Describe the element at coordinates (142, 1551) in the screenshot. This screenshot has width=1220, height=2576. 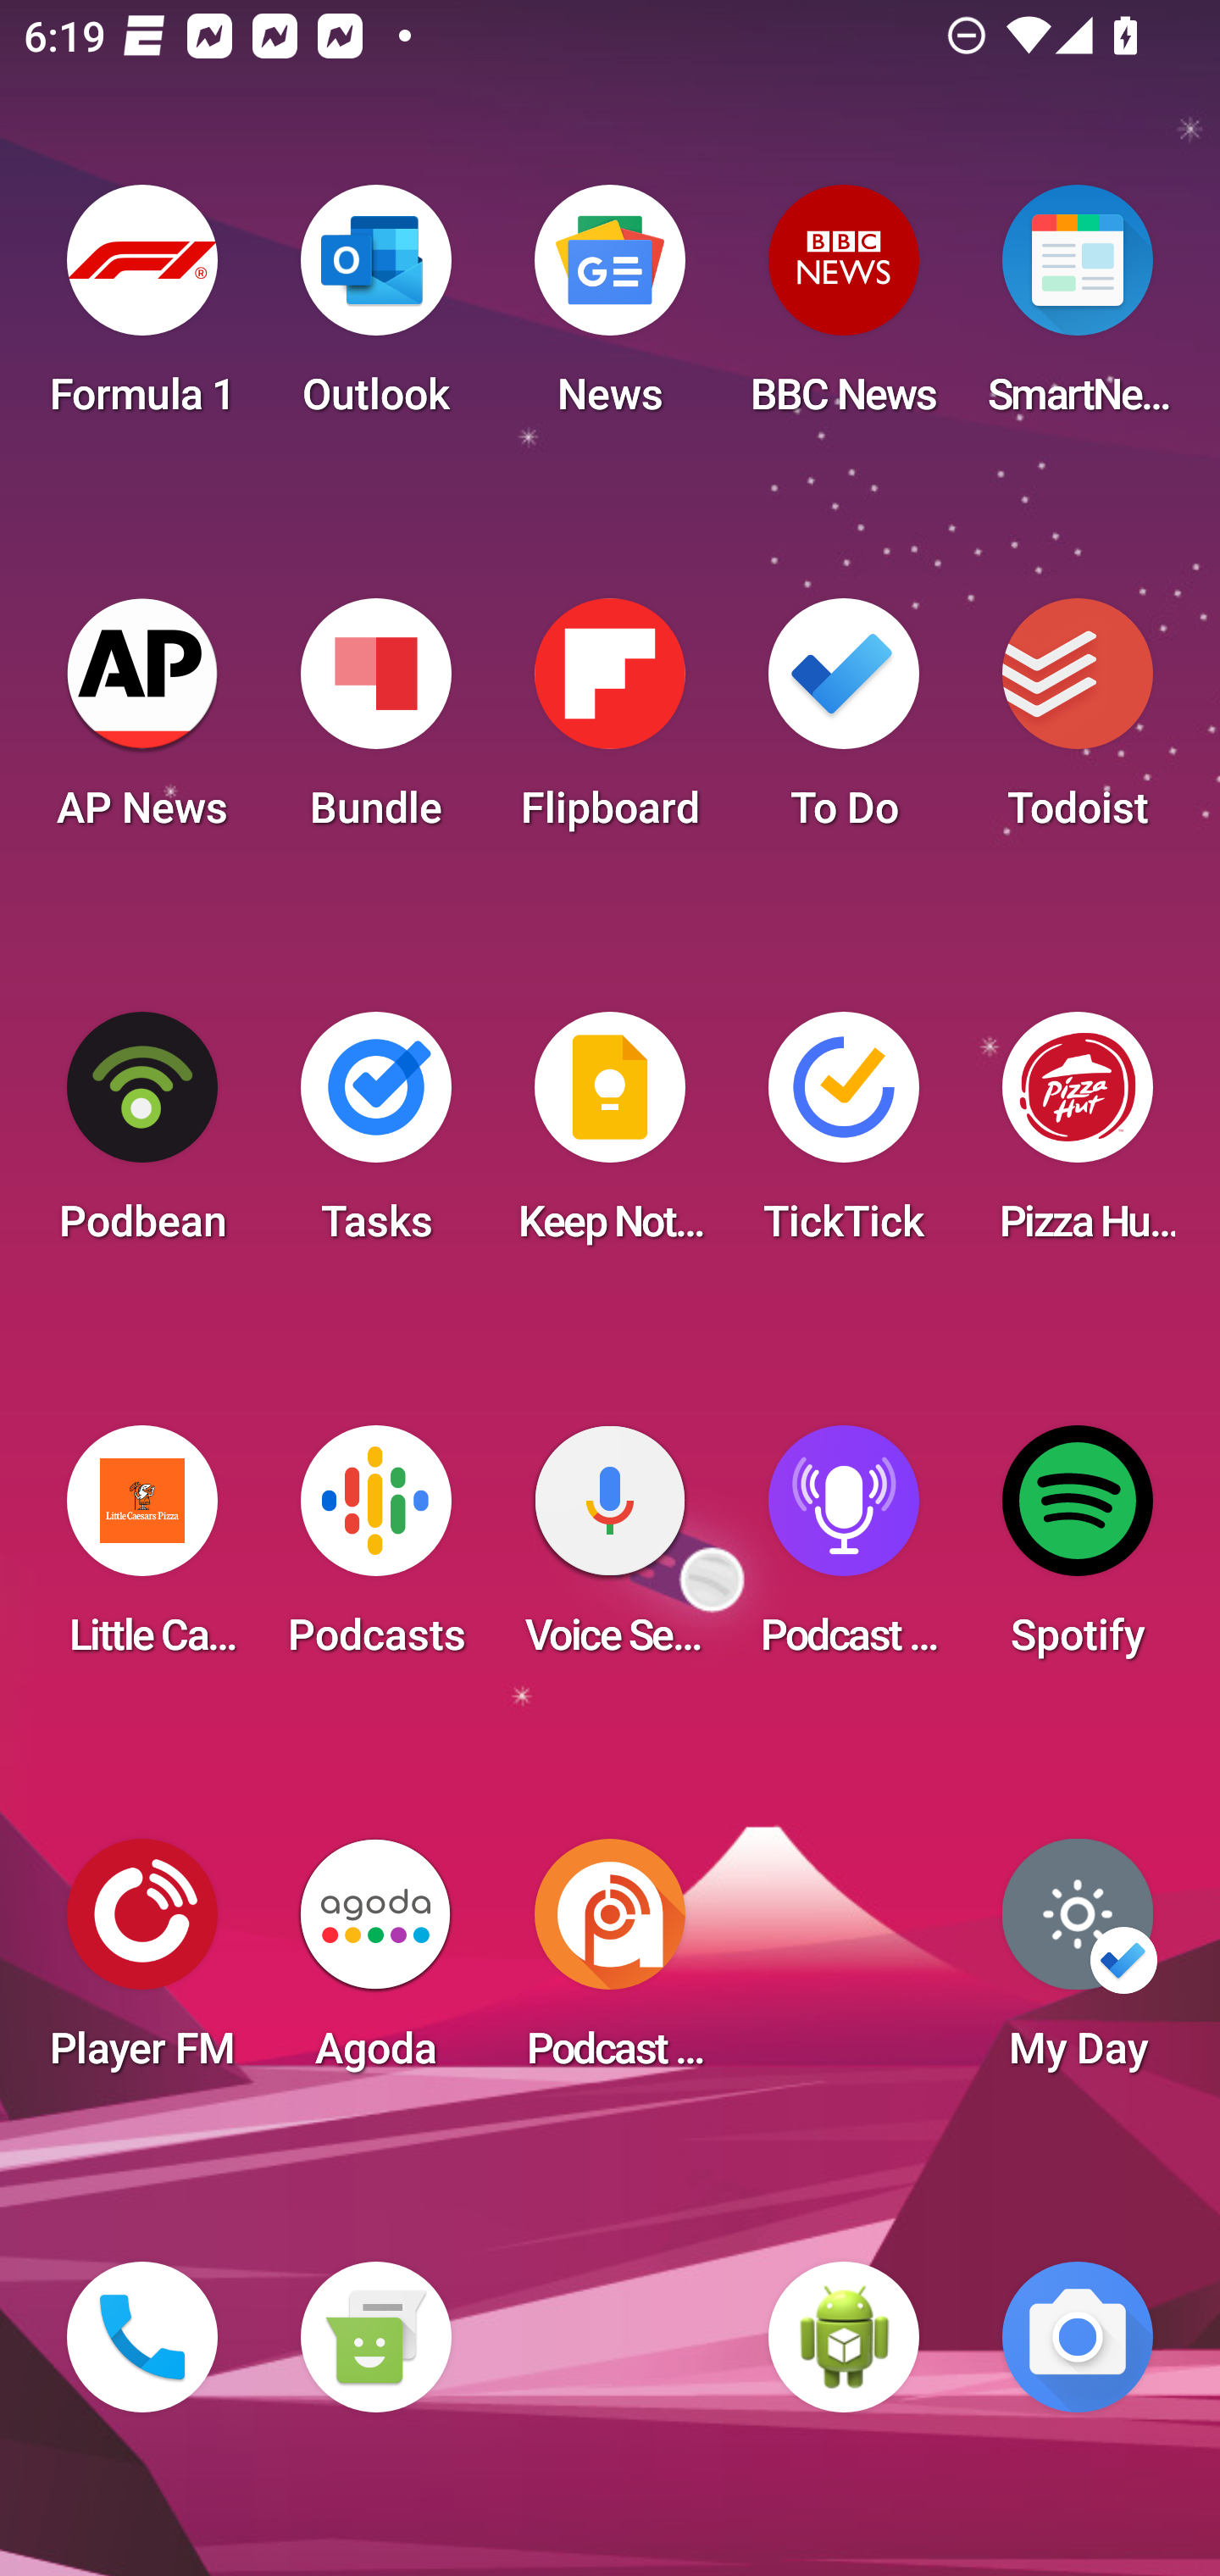
I see `Little Caesars Pizza` at that location.